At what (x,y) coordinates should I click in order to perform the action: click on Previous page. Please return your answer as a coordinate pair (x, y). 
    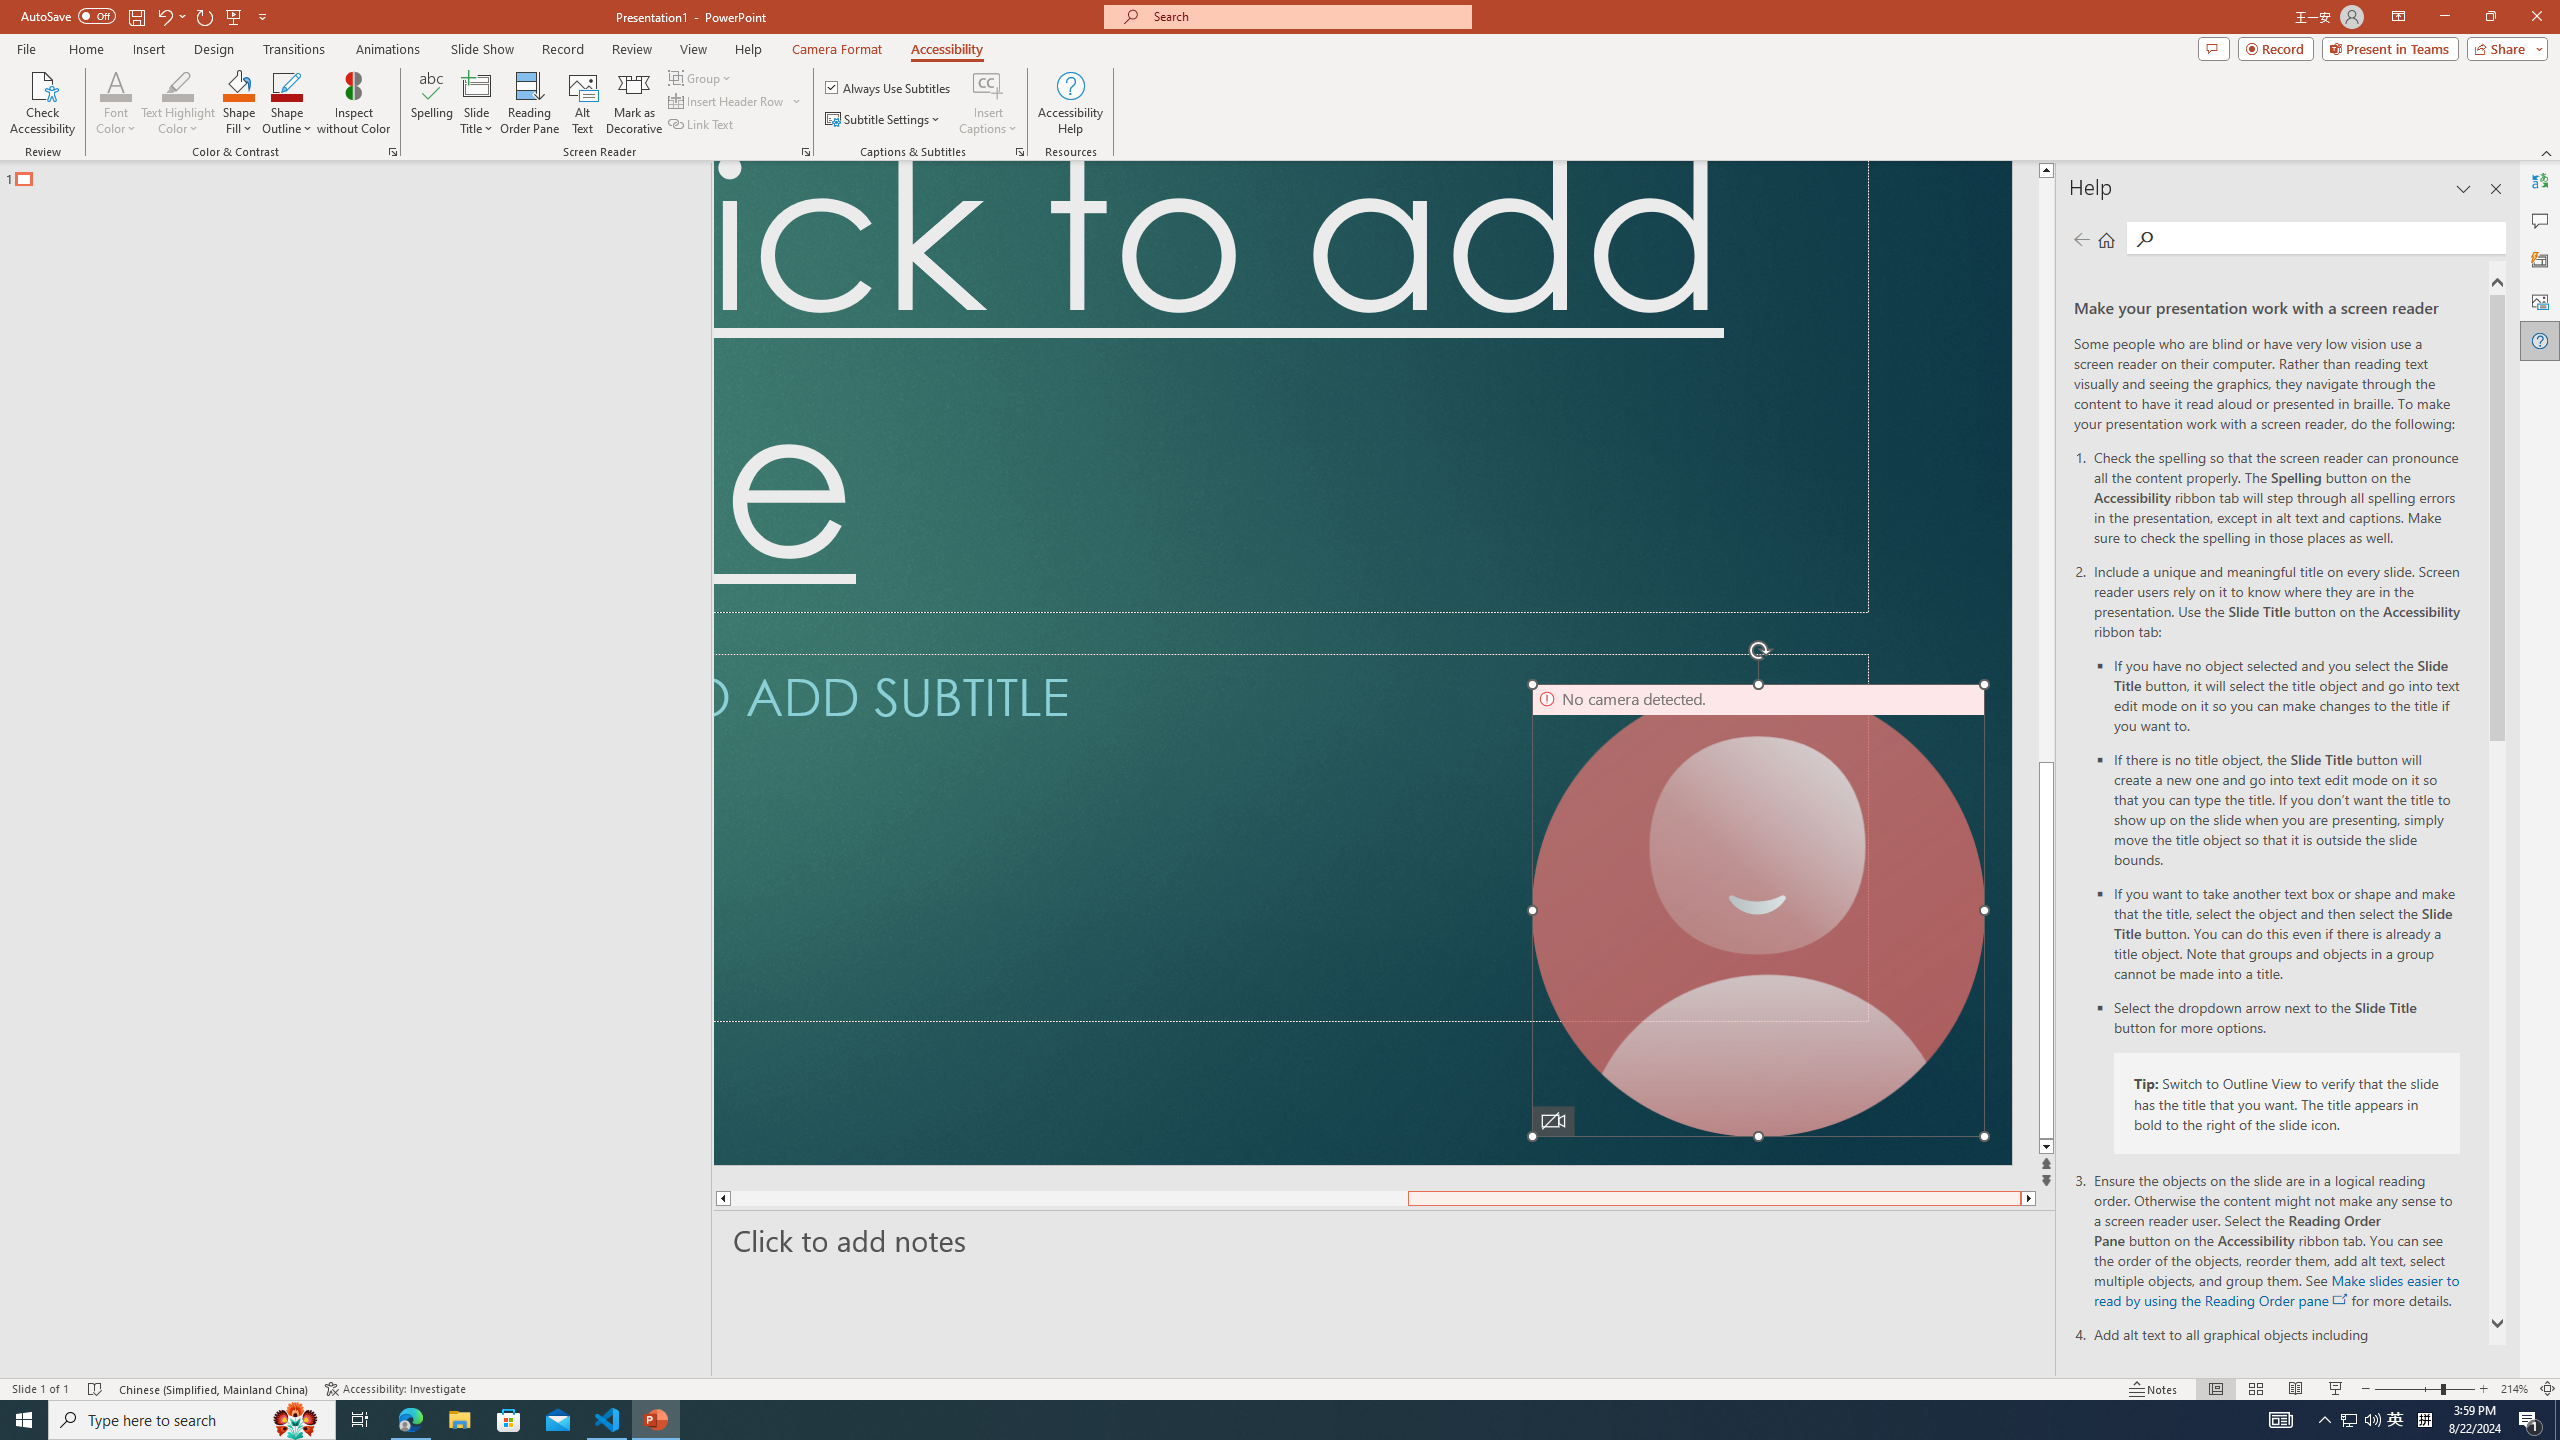
    Looking at the image, I should click on (2081, 239).